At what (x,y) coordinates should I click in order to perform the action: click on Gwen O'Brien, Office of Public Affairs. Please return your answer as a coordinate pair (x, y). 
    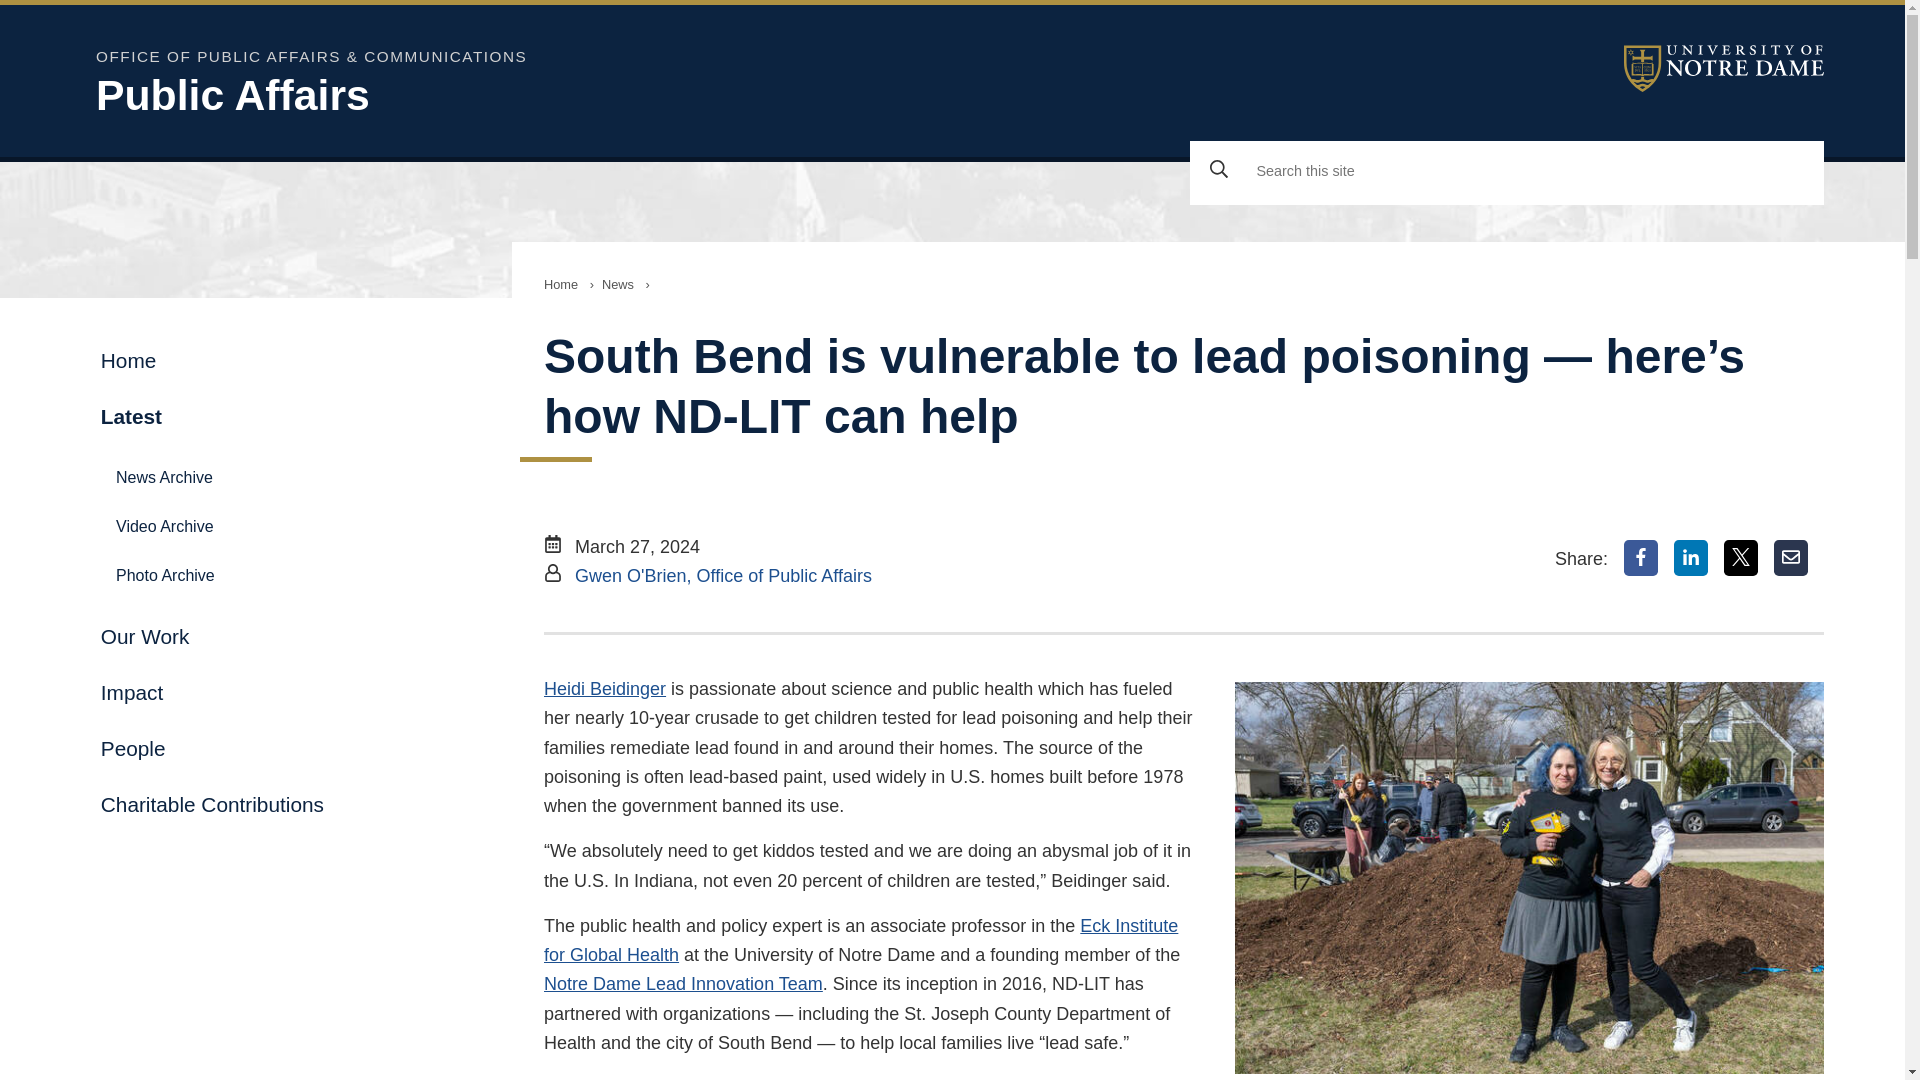
    Looking at the image, I should click on (722, 576).